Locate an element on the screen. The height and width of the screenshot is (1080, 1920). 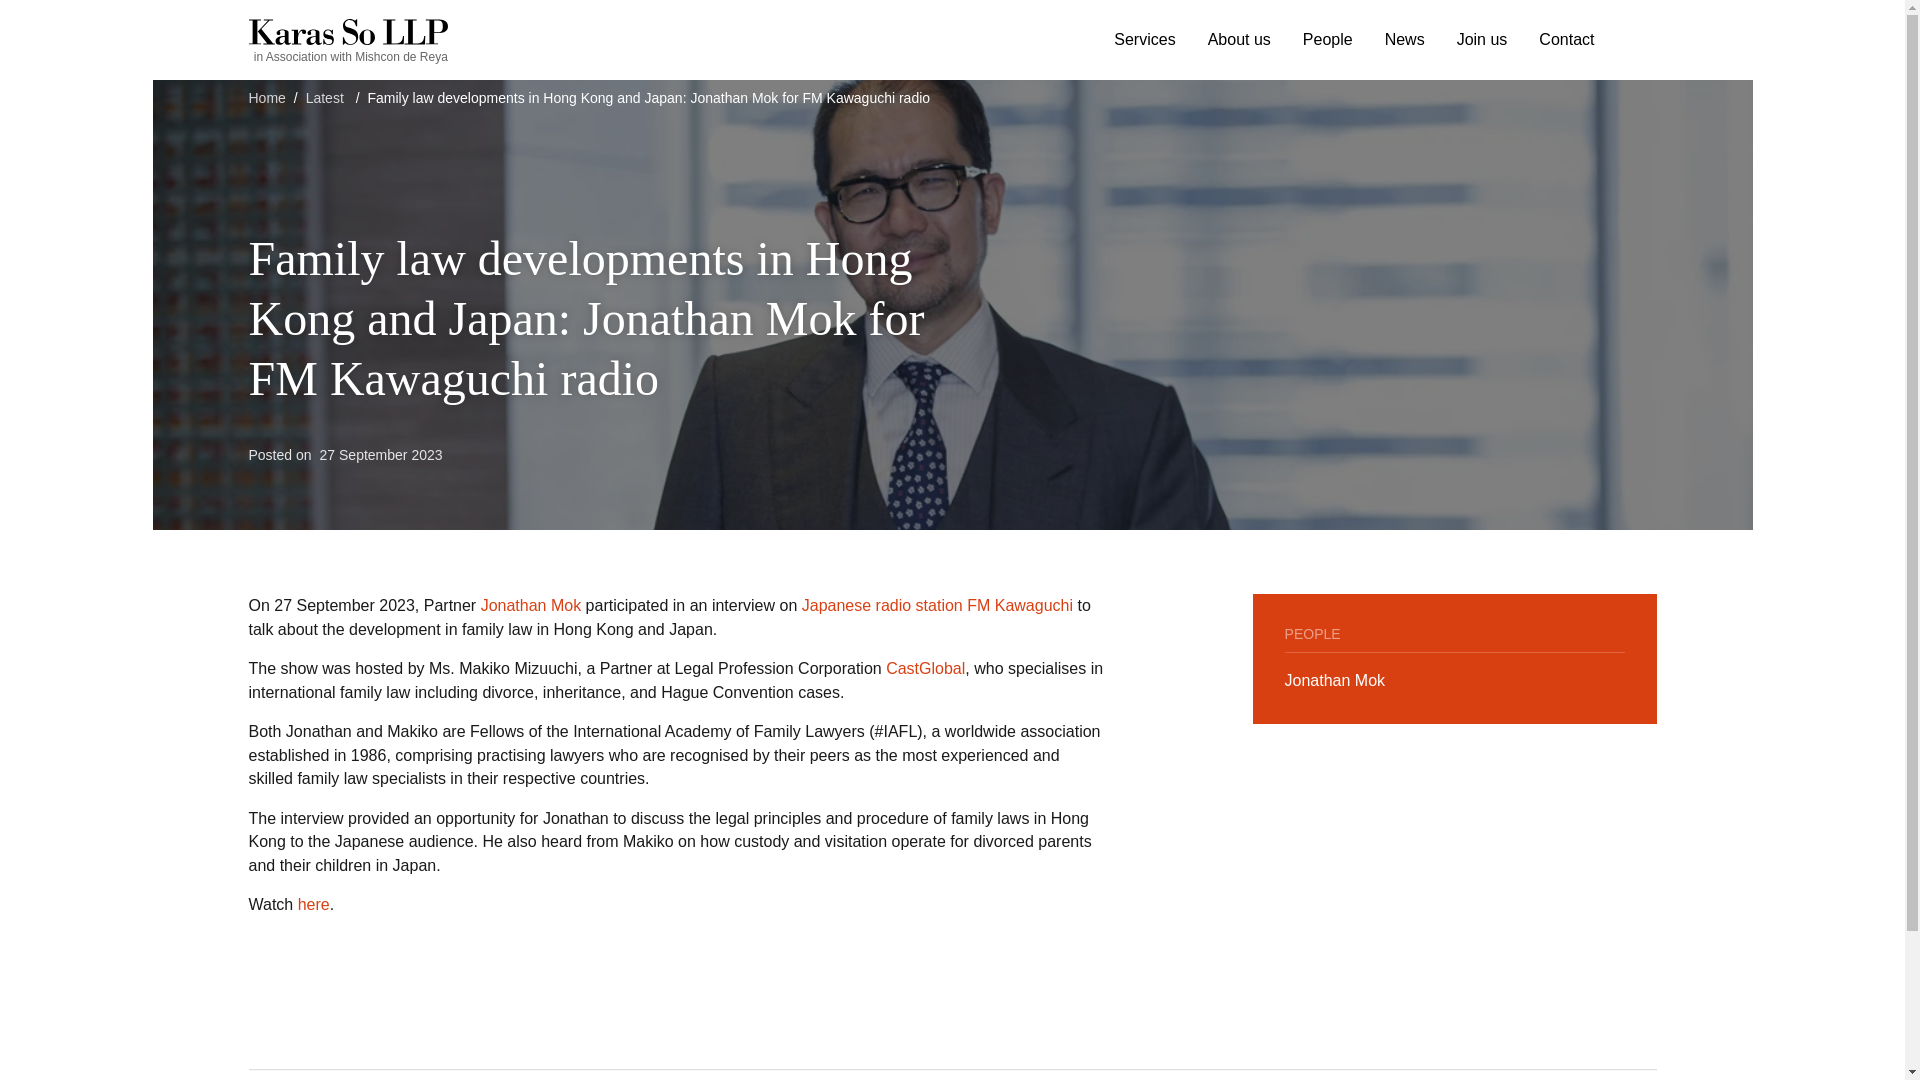
Jonathan Mok is located at coordinates (1335, 680).